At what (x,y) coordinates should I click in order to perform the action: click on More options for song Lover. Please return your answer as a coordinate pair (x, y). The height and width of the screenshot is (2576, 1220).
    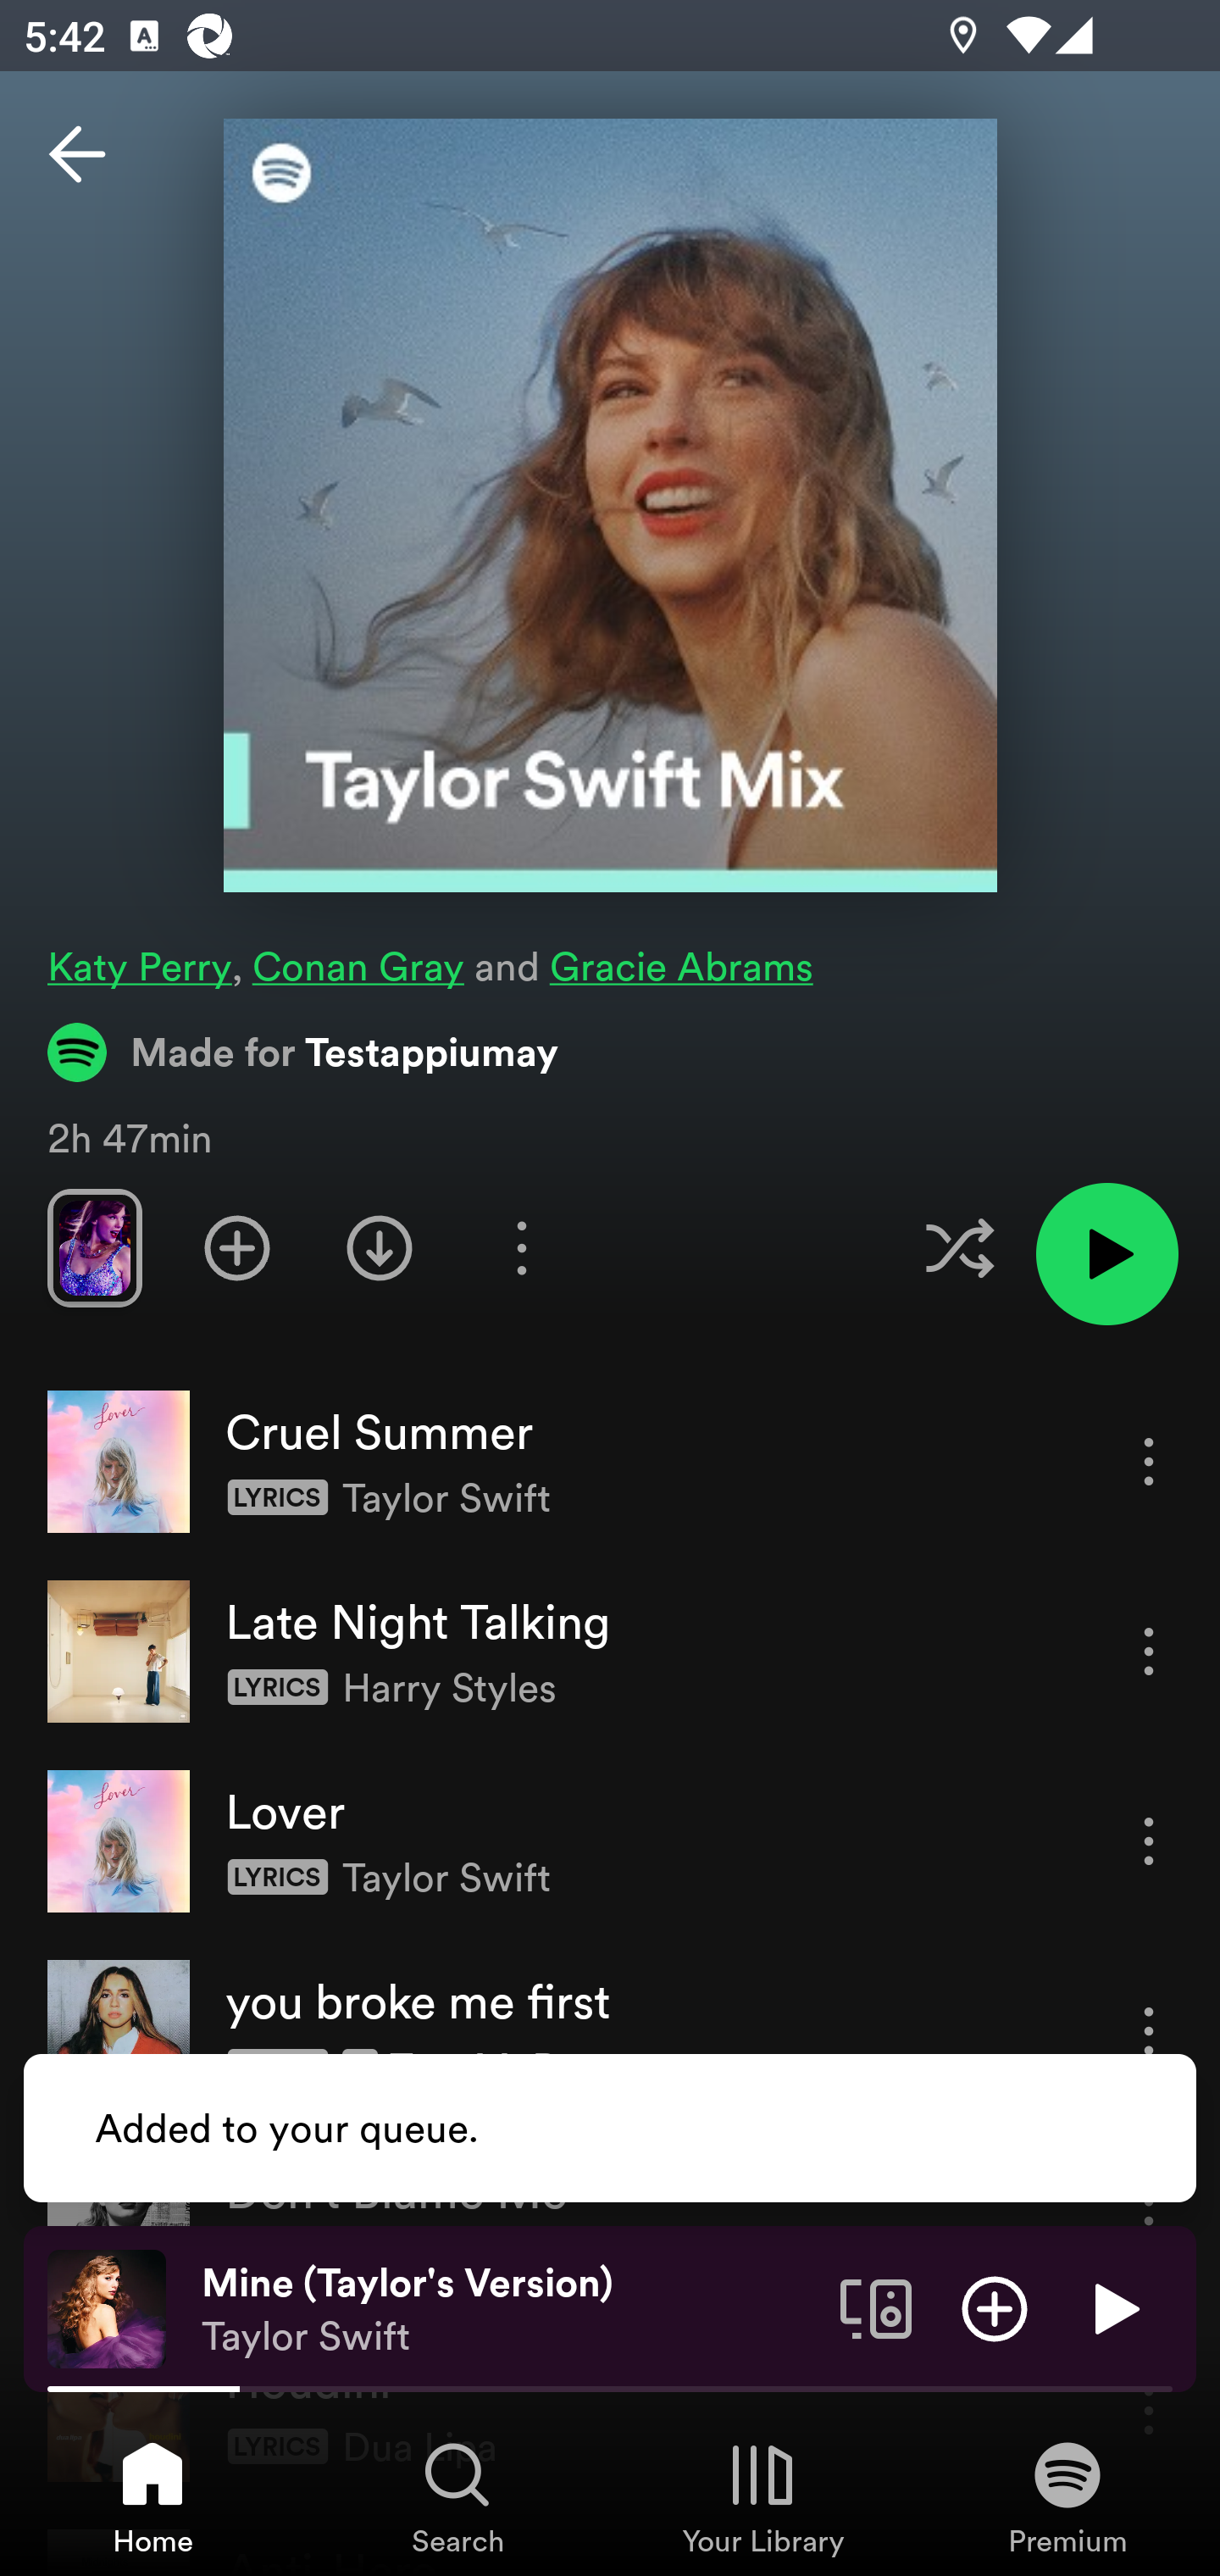
    Looking at the image, I should click on (1149, 1840).